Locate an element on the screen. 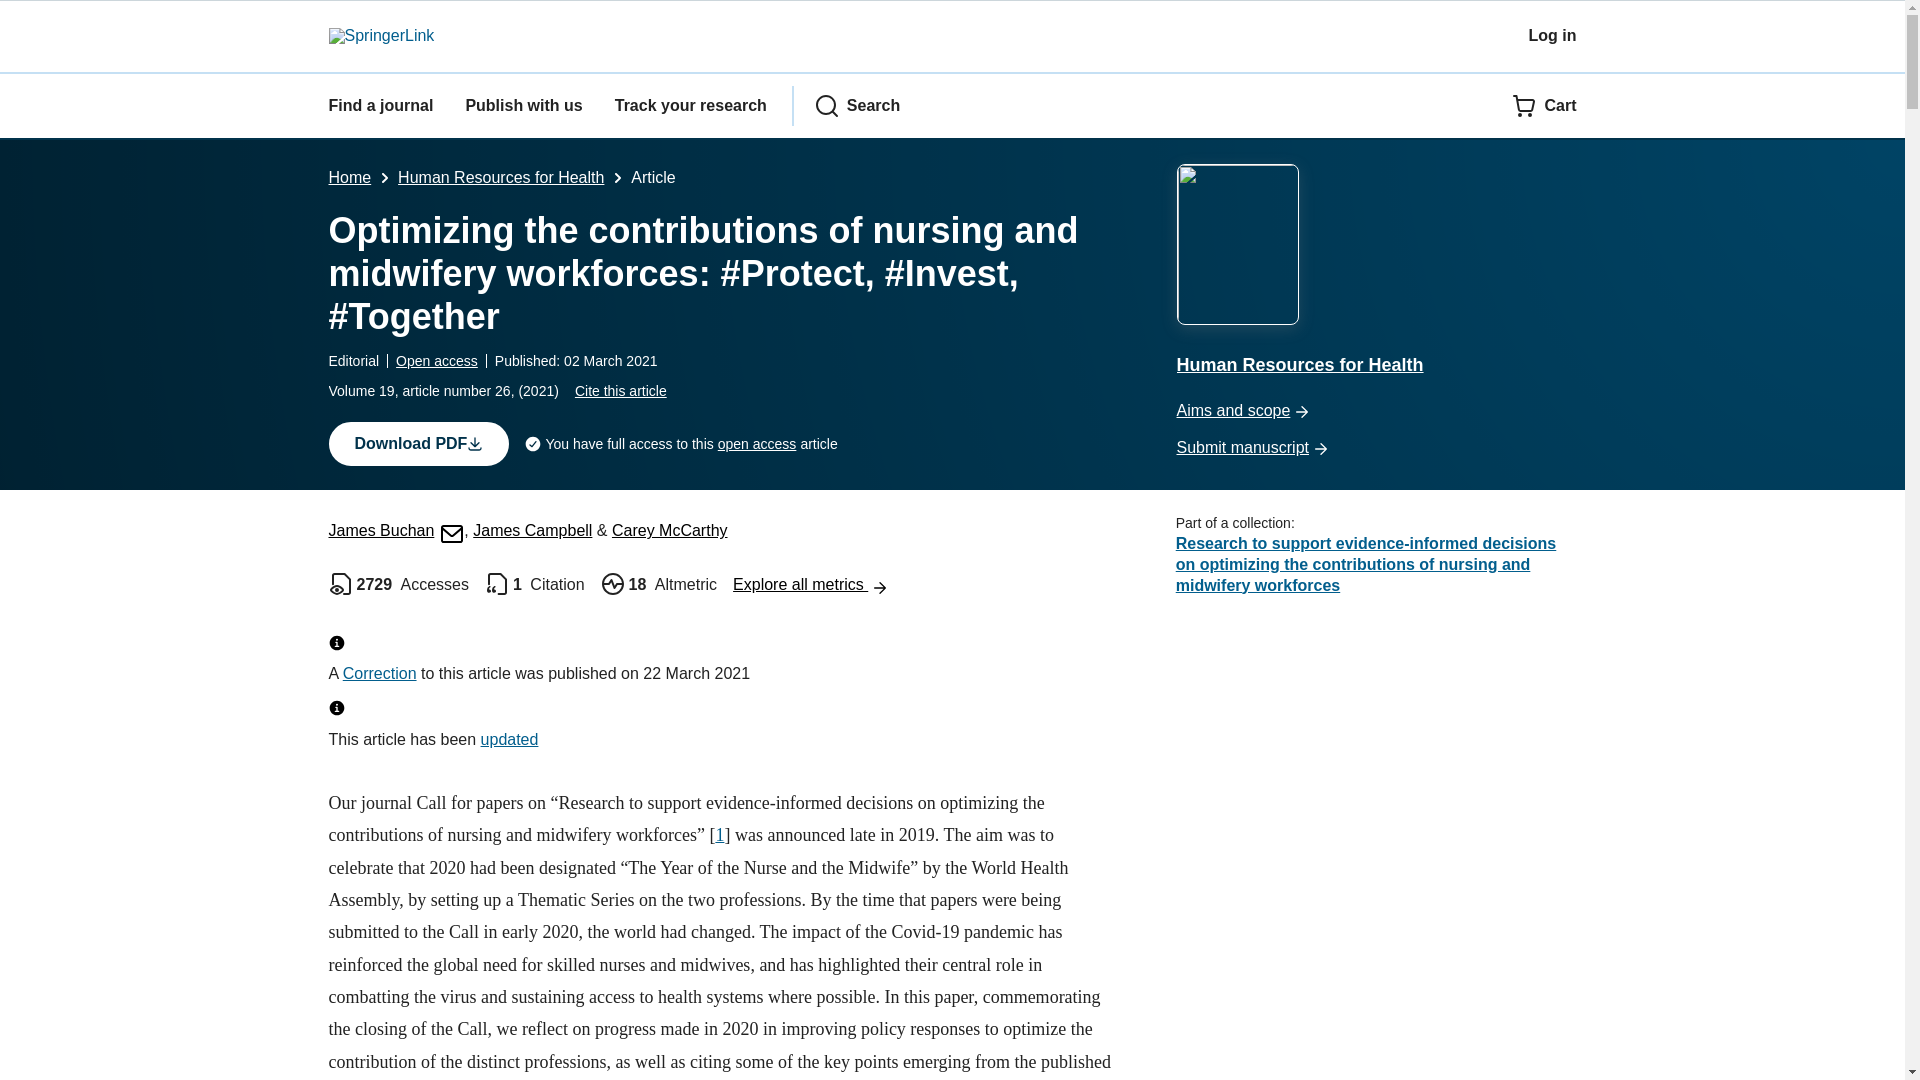 The image size is (1920, 1080). Cart is located at coordinates (1544, 105).